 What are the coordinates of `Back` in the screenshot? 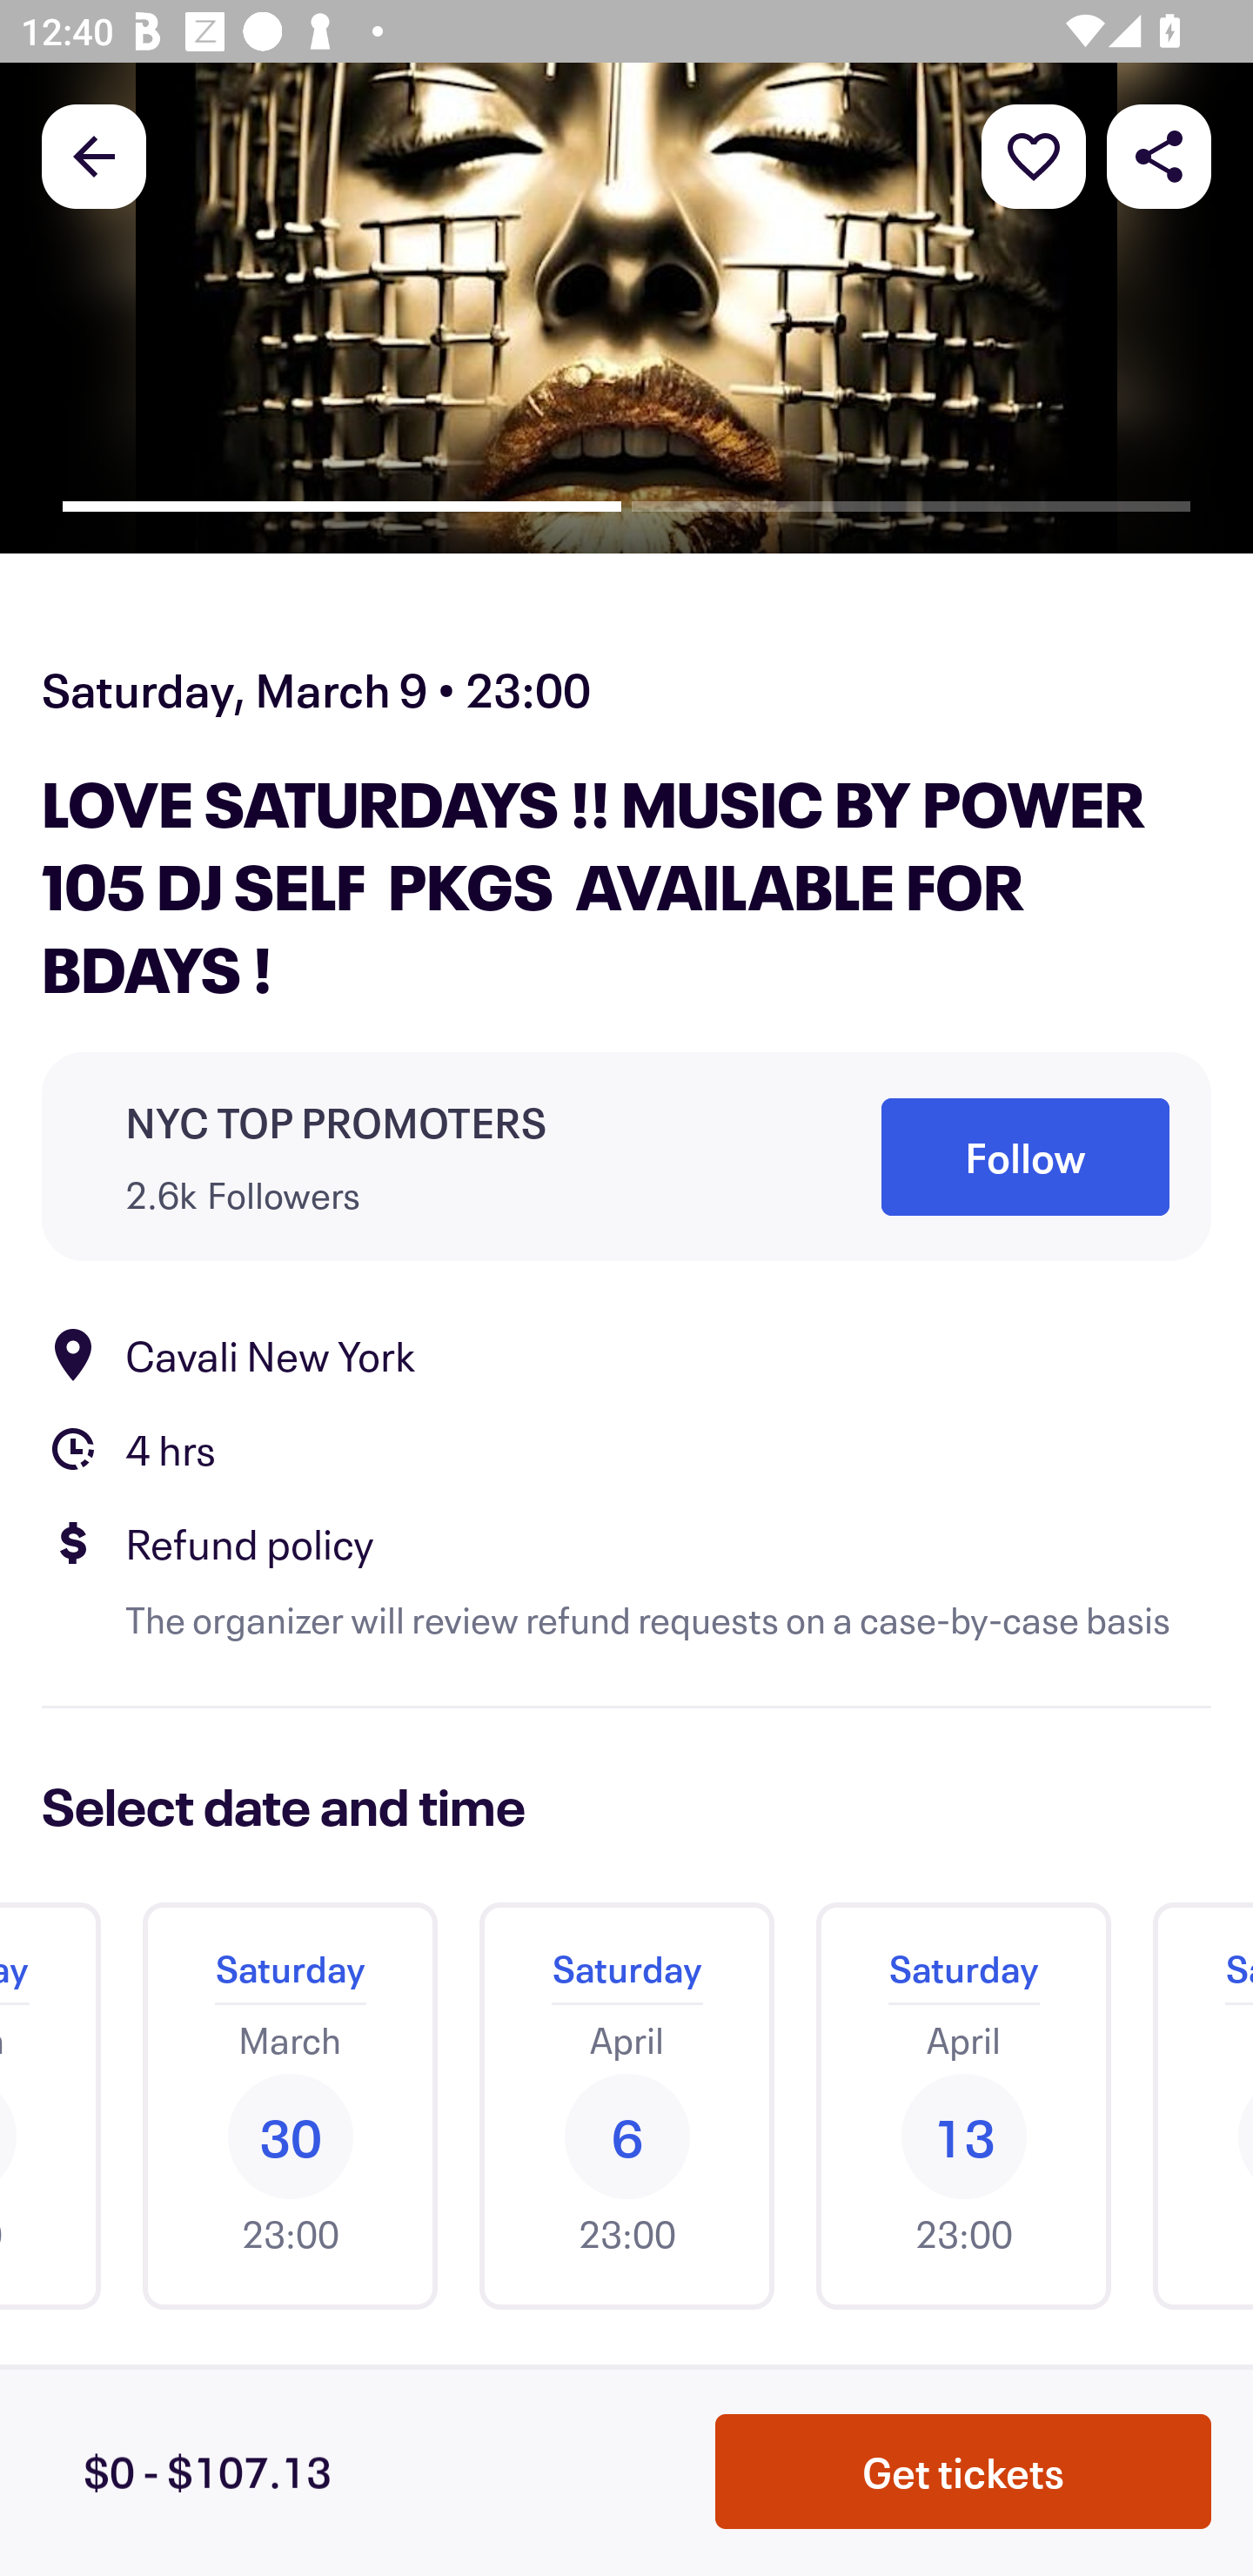 It's located at (94, 155).